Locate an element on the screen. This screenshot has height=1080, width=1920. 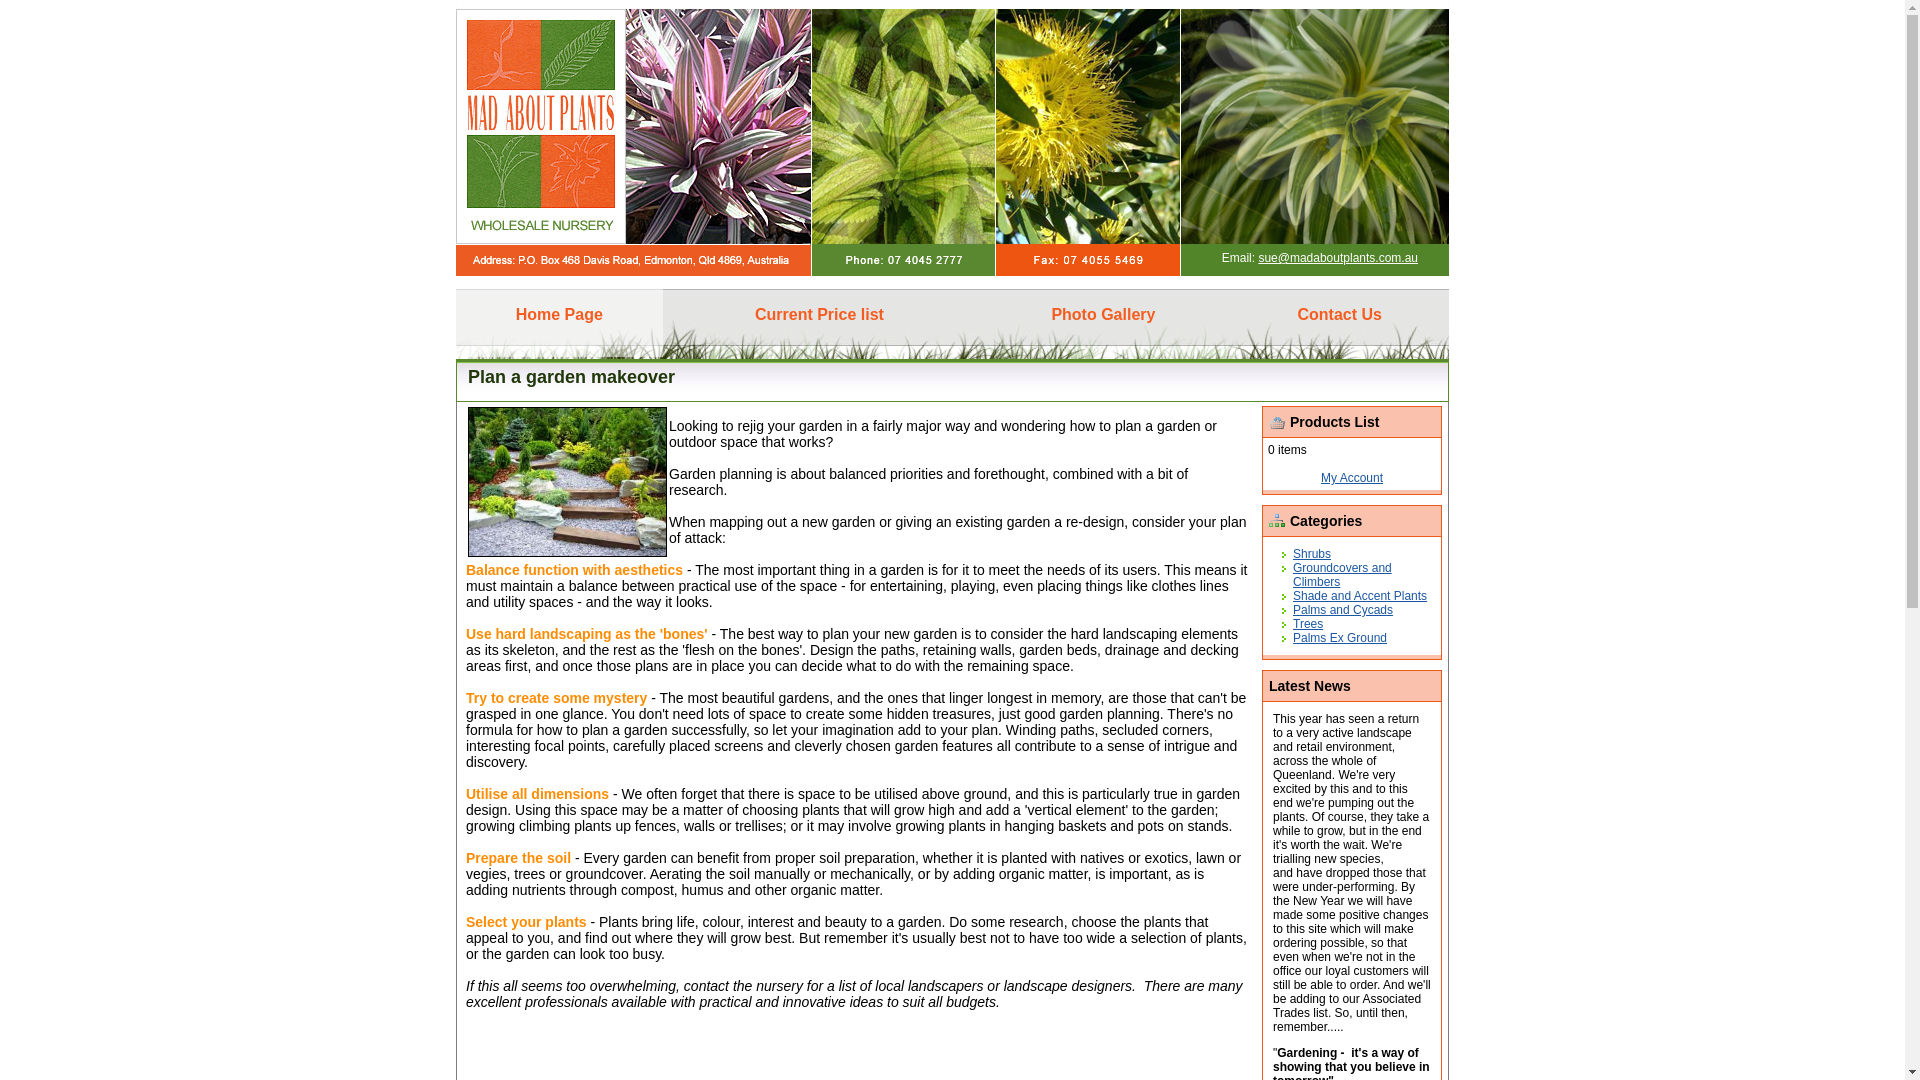
Contact Us is located at coordinates (1340, 317).